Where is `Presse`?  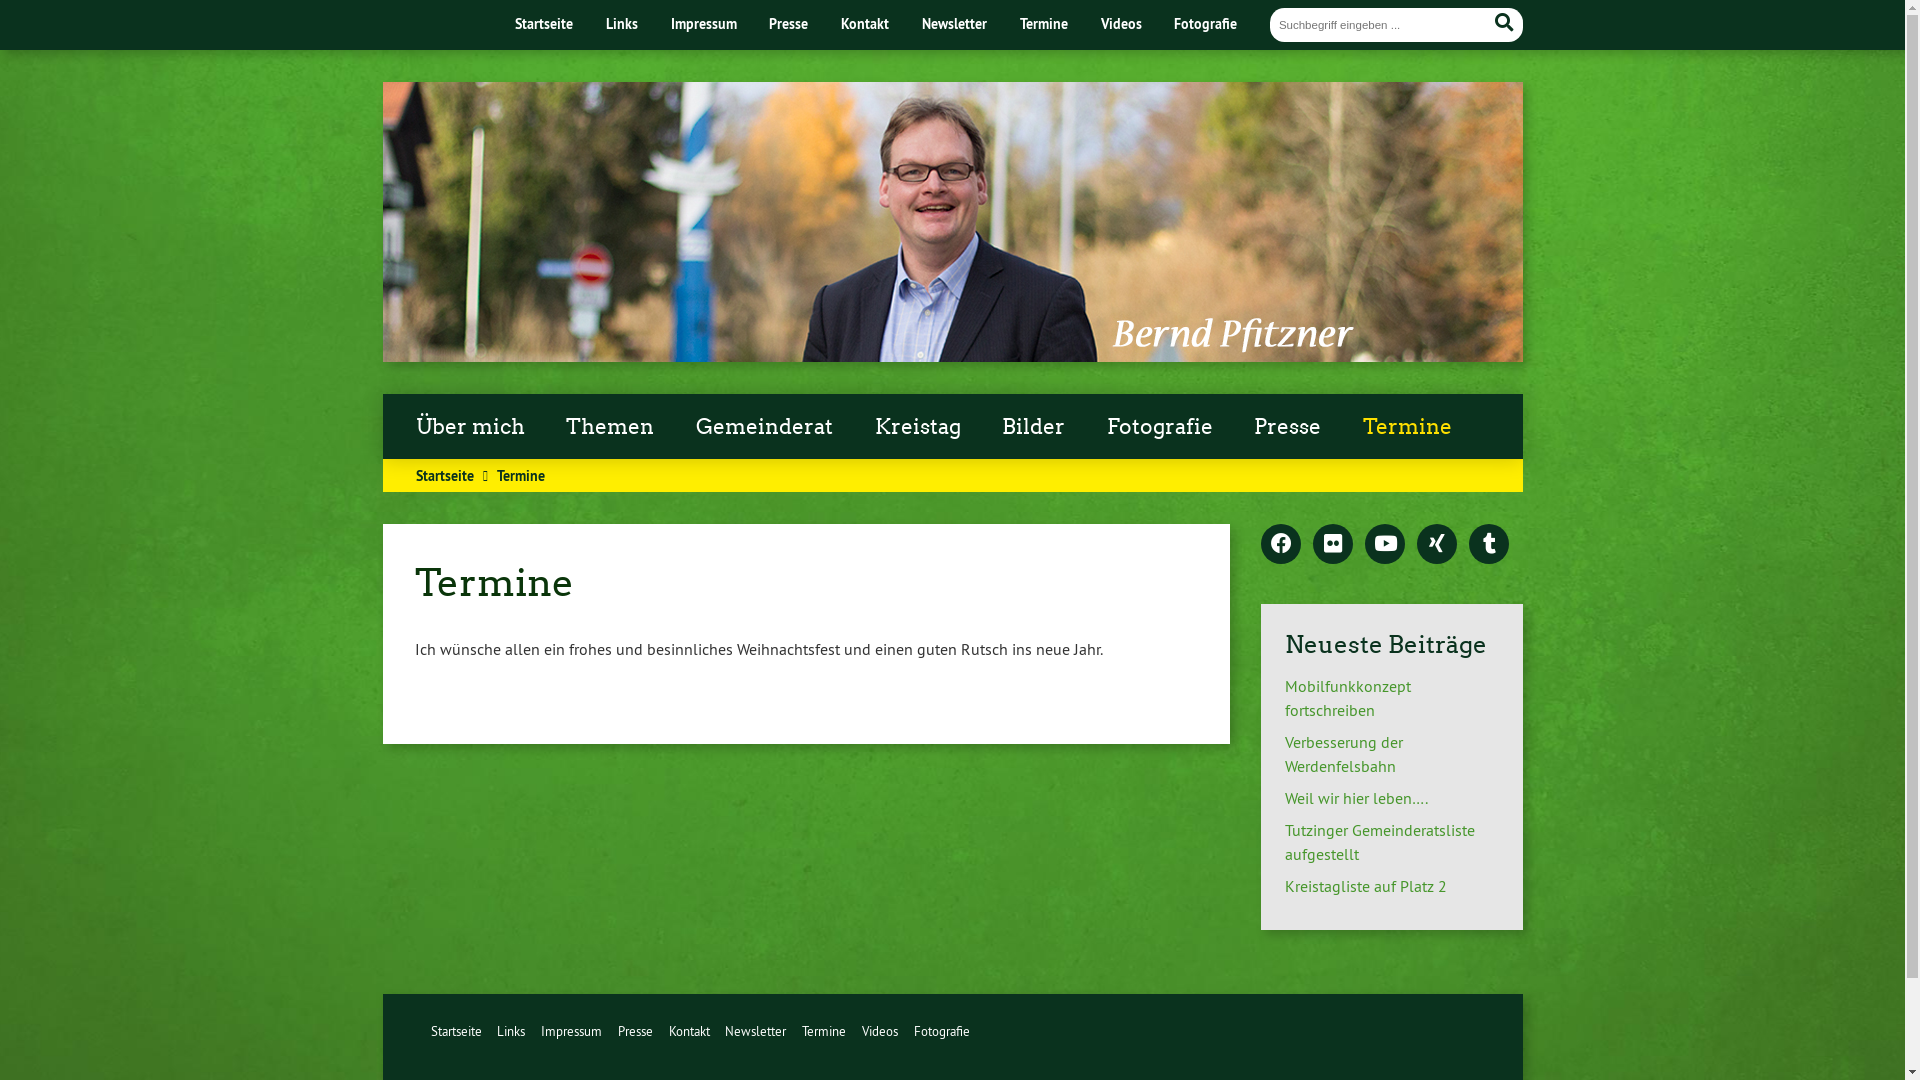 Presse is located at coordinates (1288, 427).